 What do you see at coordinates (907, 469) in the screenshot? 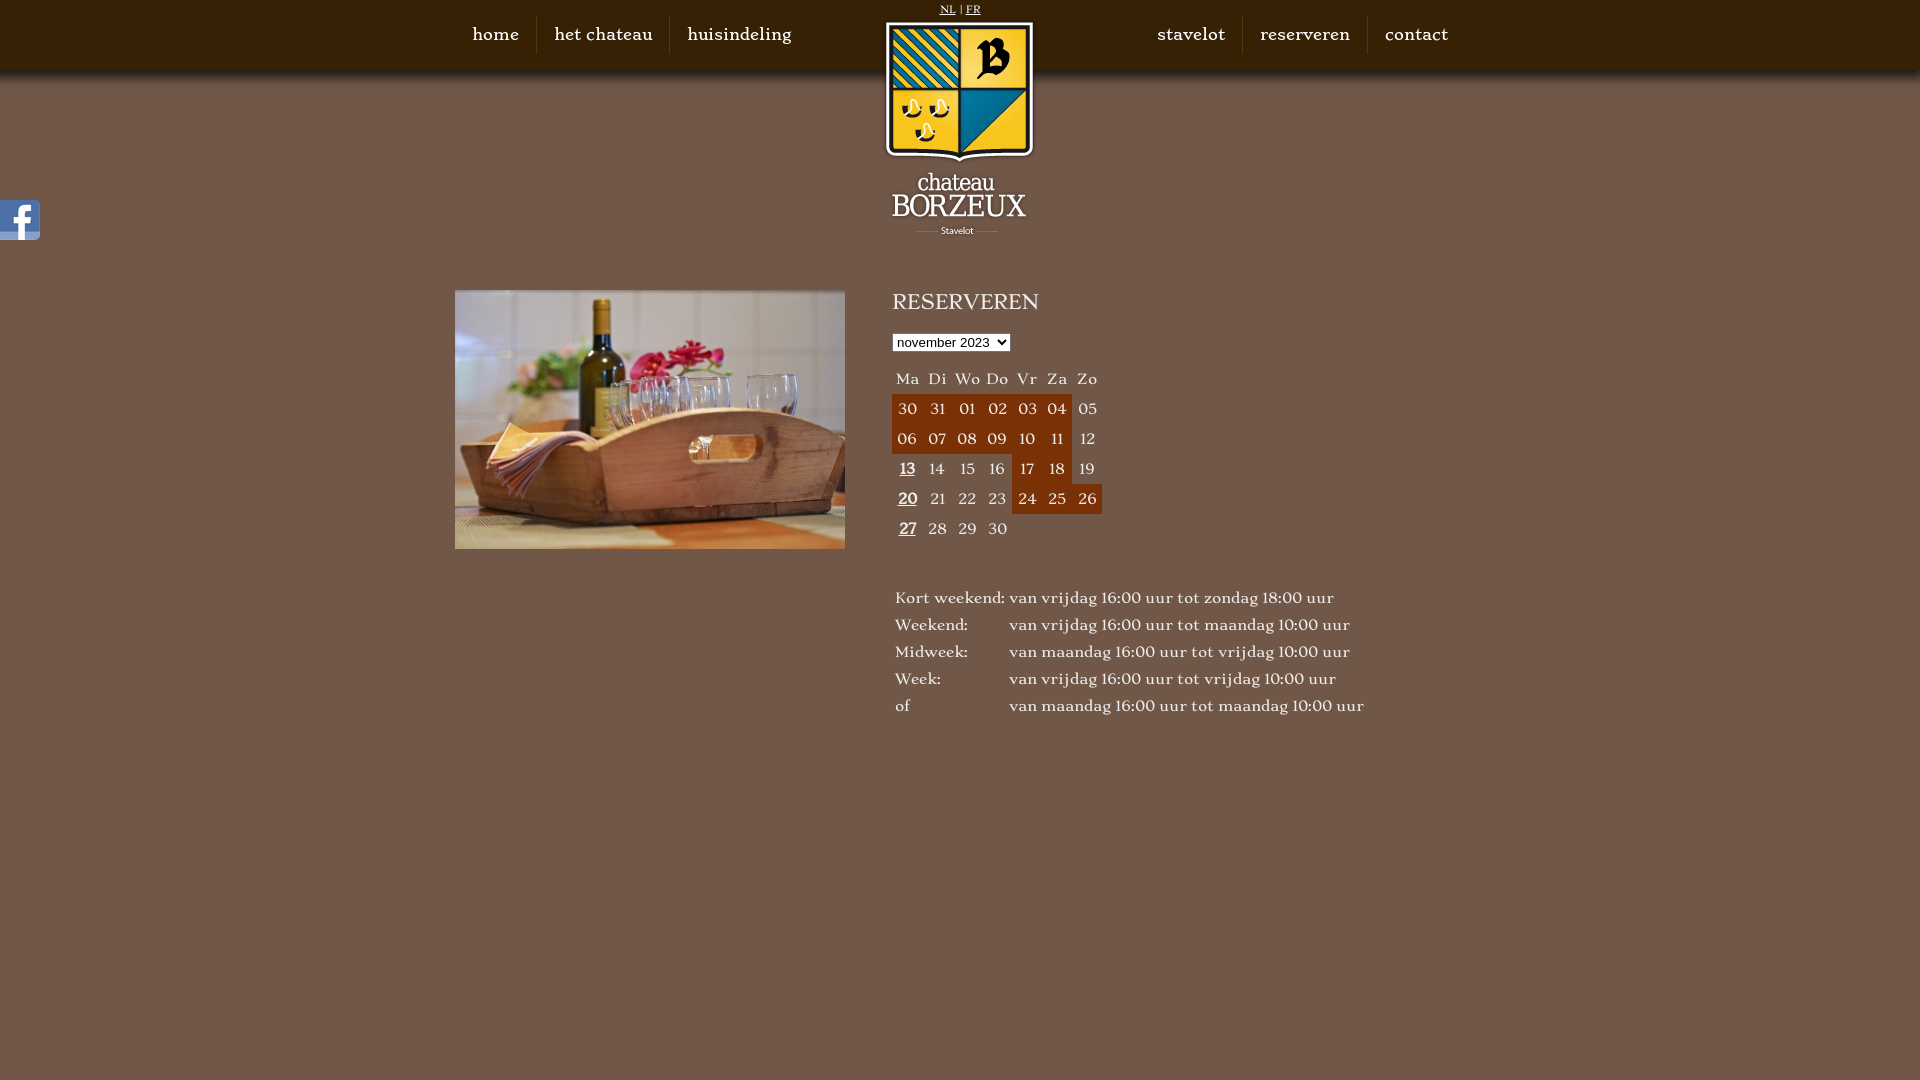
I see `13` at bounding box center [907, 469].